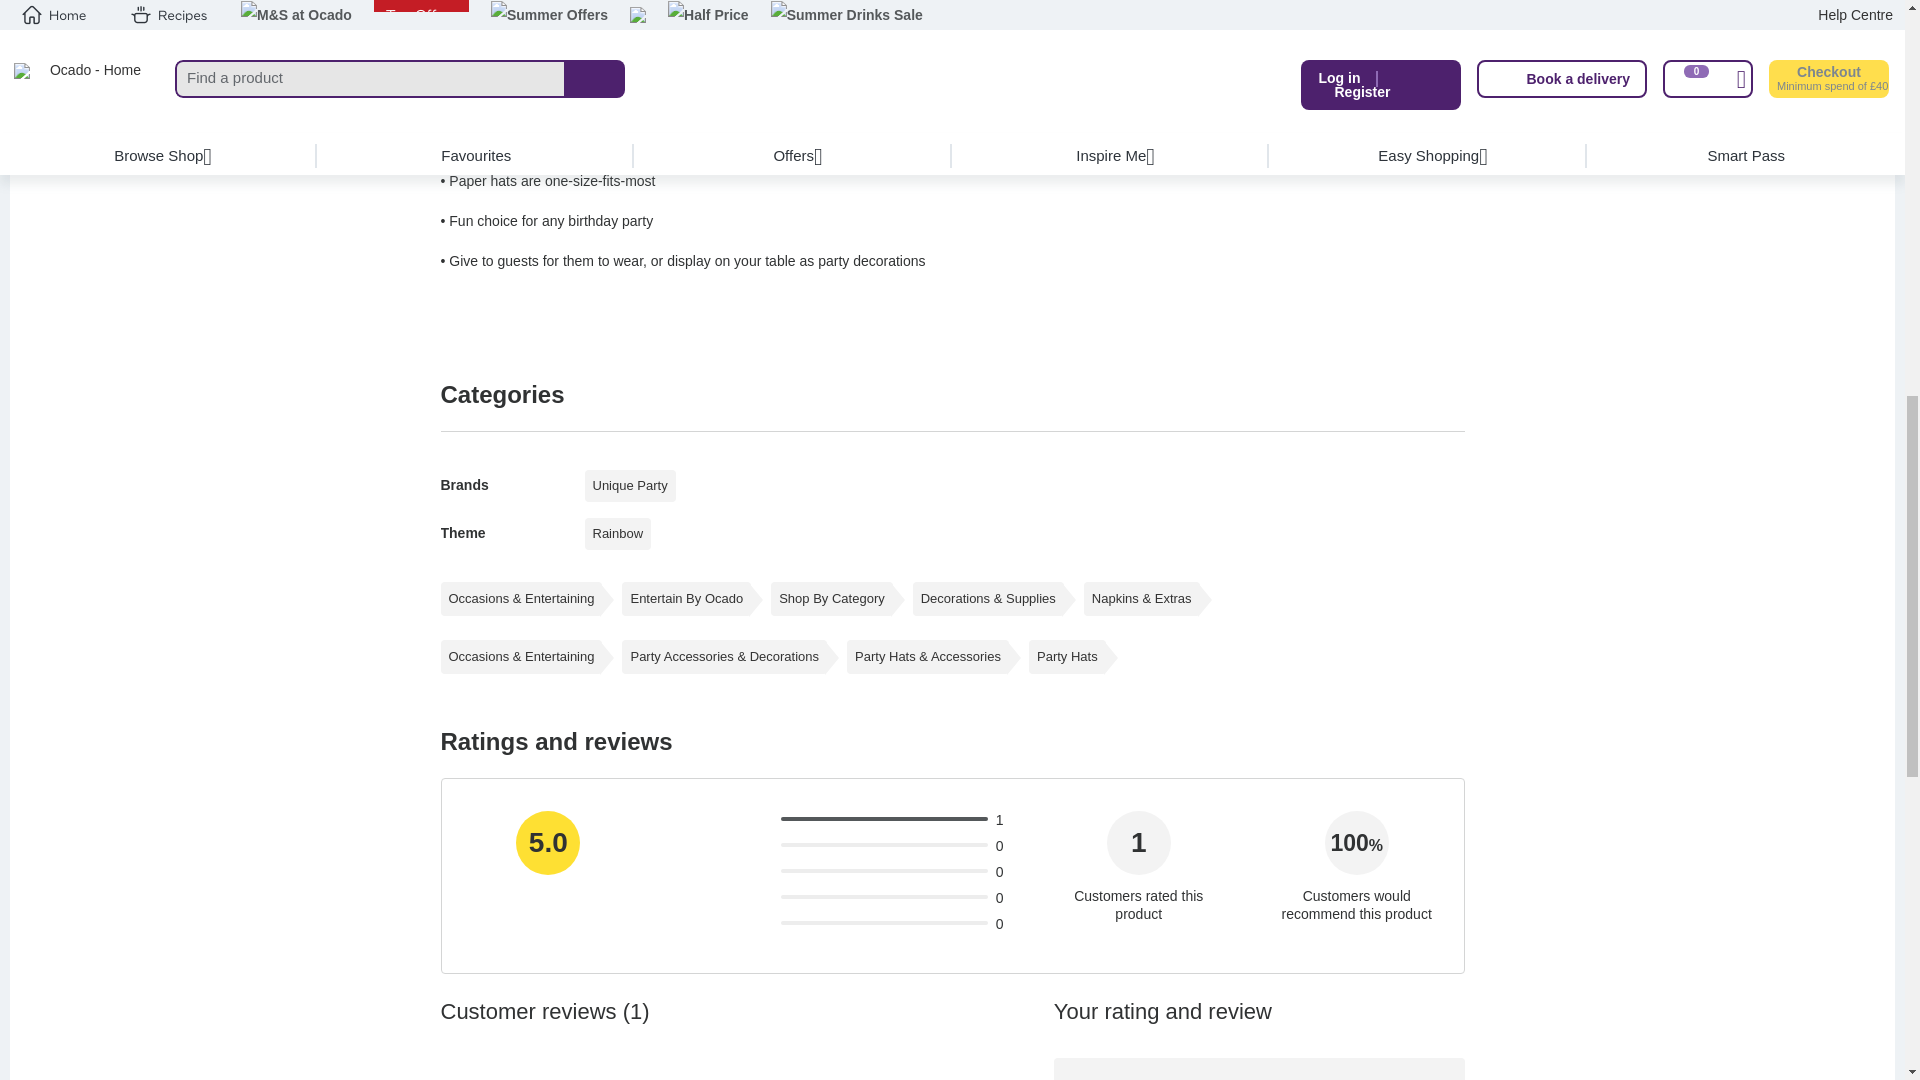 The height and width of the screenshot is (1080, 1920). I want to click on 5 star reviews, so click(726, 821).